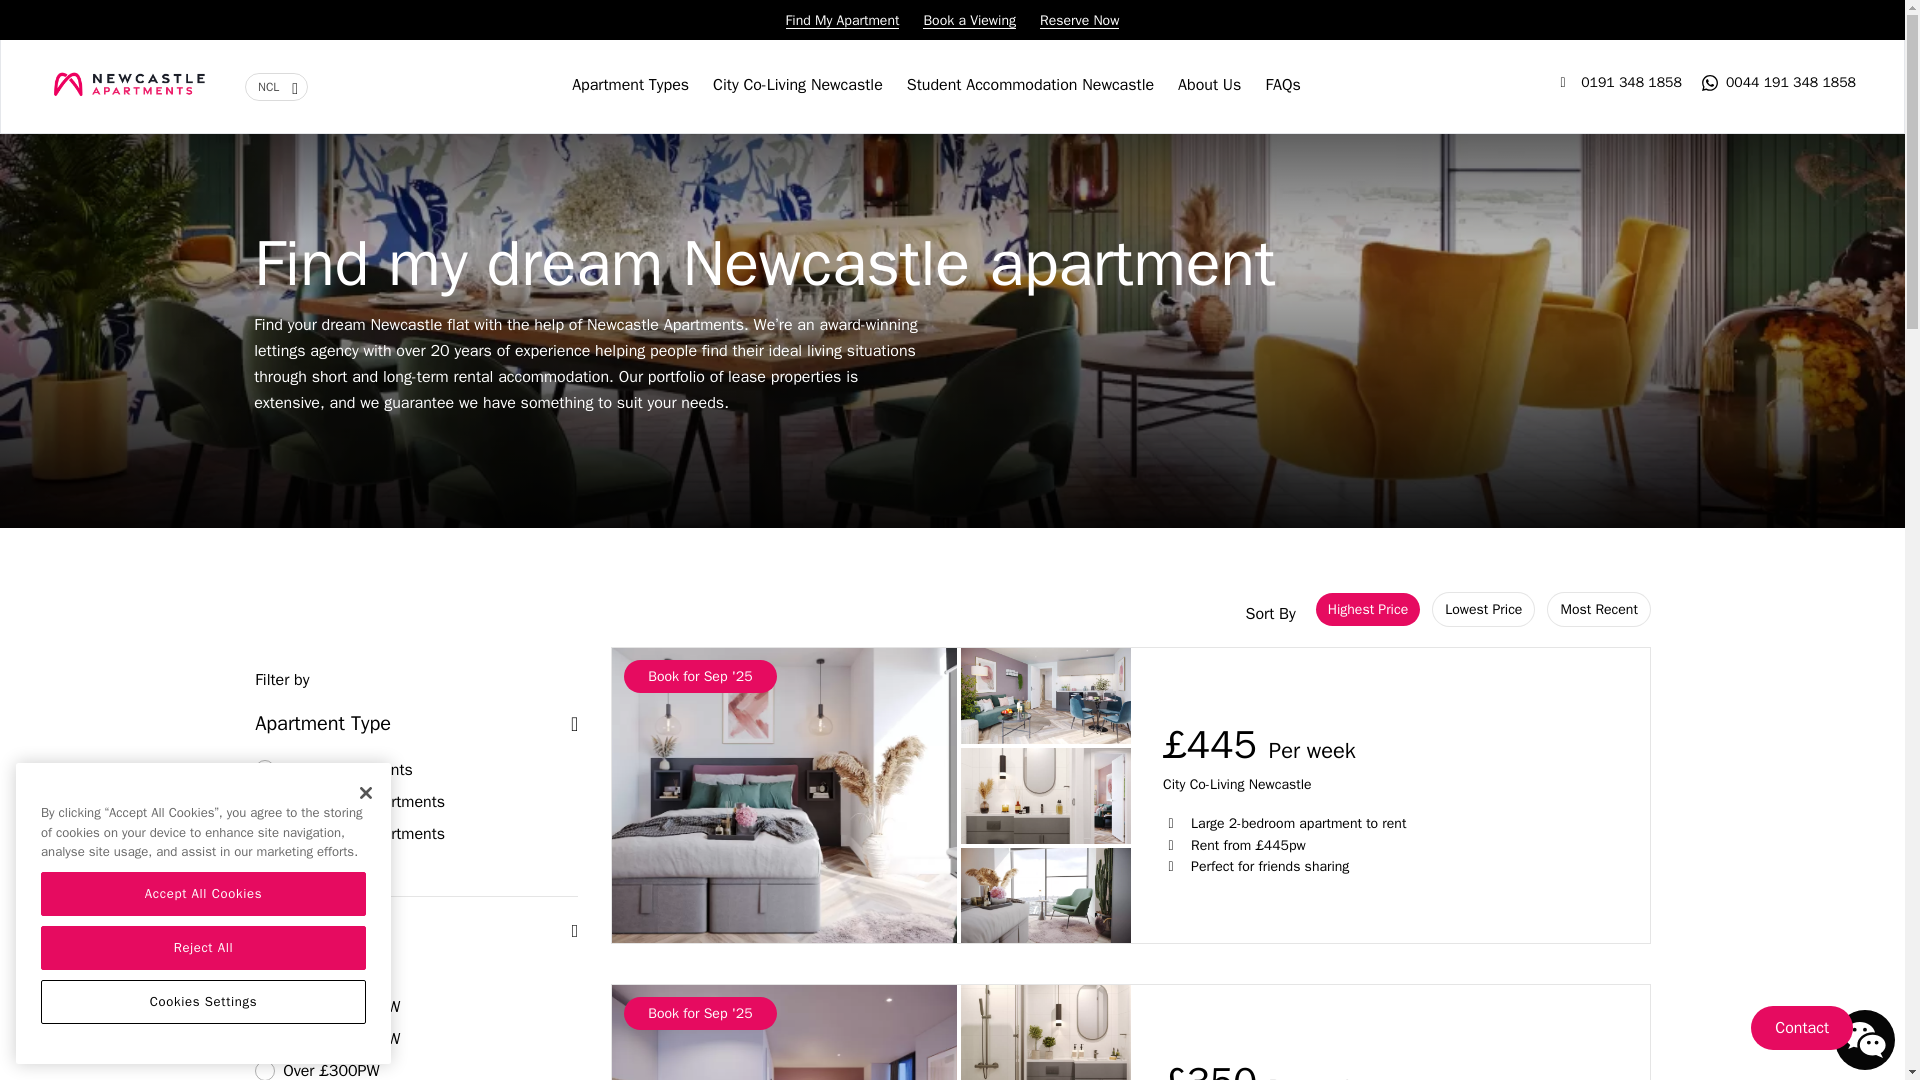  What do you see at coordinates (1598, 609) in the screenshot?
I see `Most Recent` at bounding box center [1598, 609].